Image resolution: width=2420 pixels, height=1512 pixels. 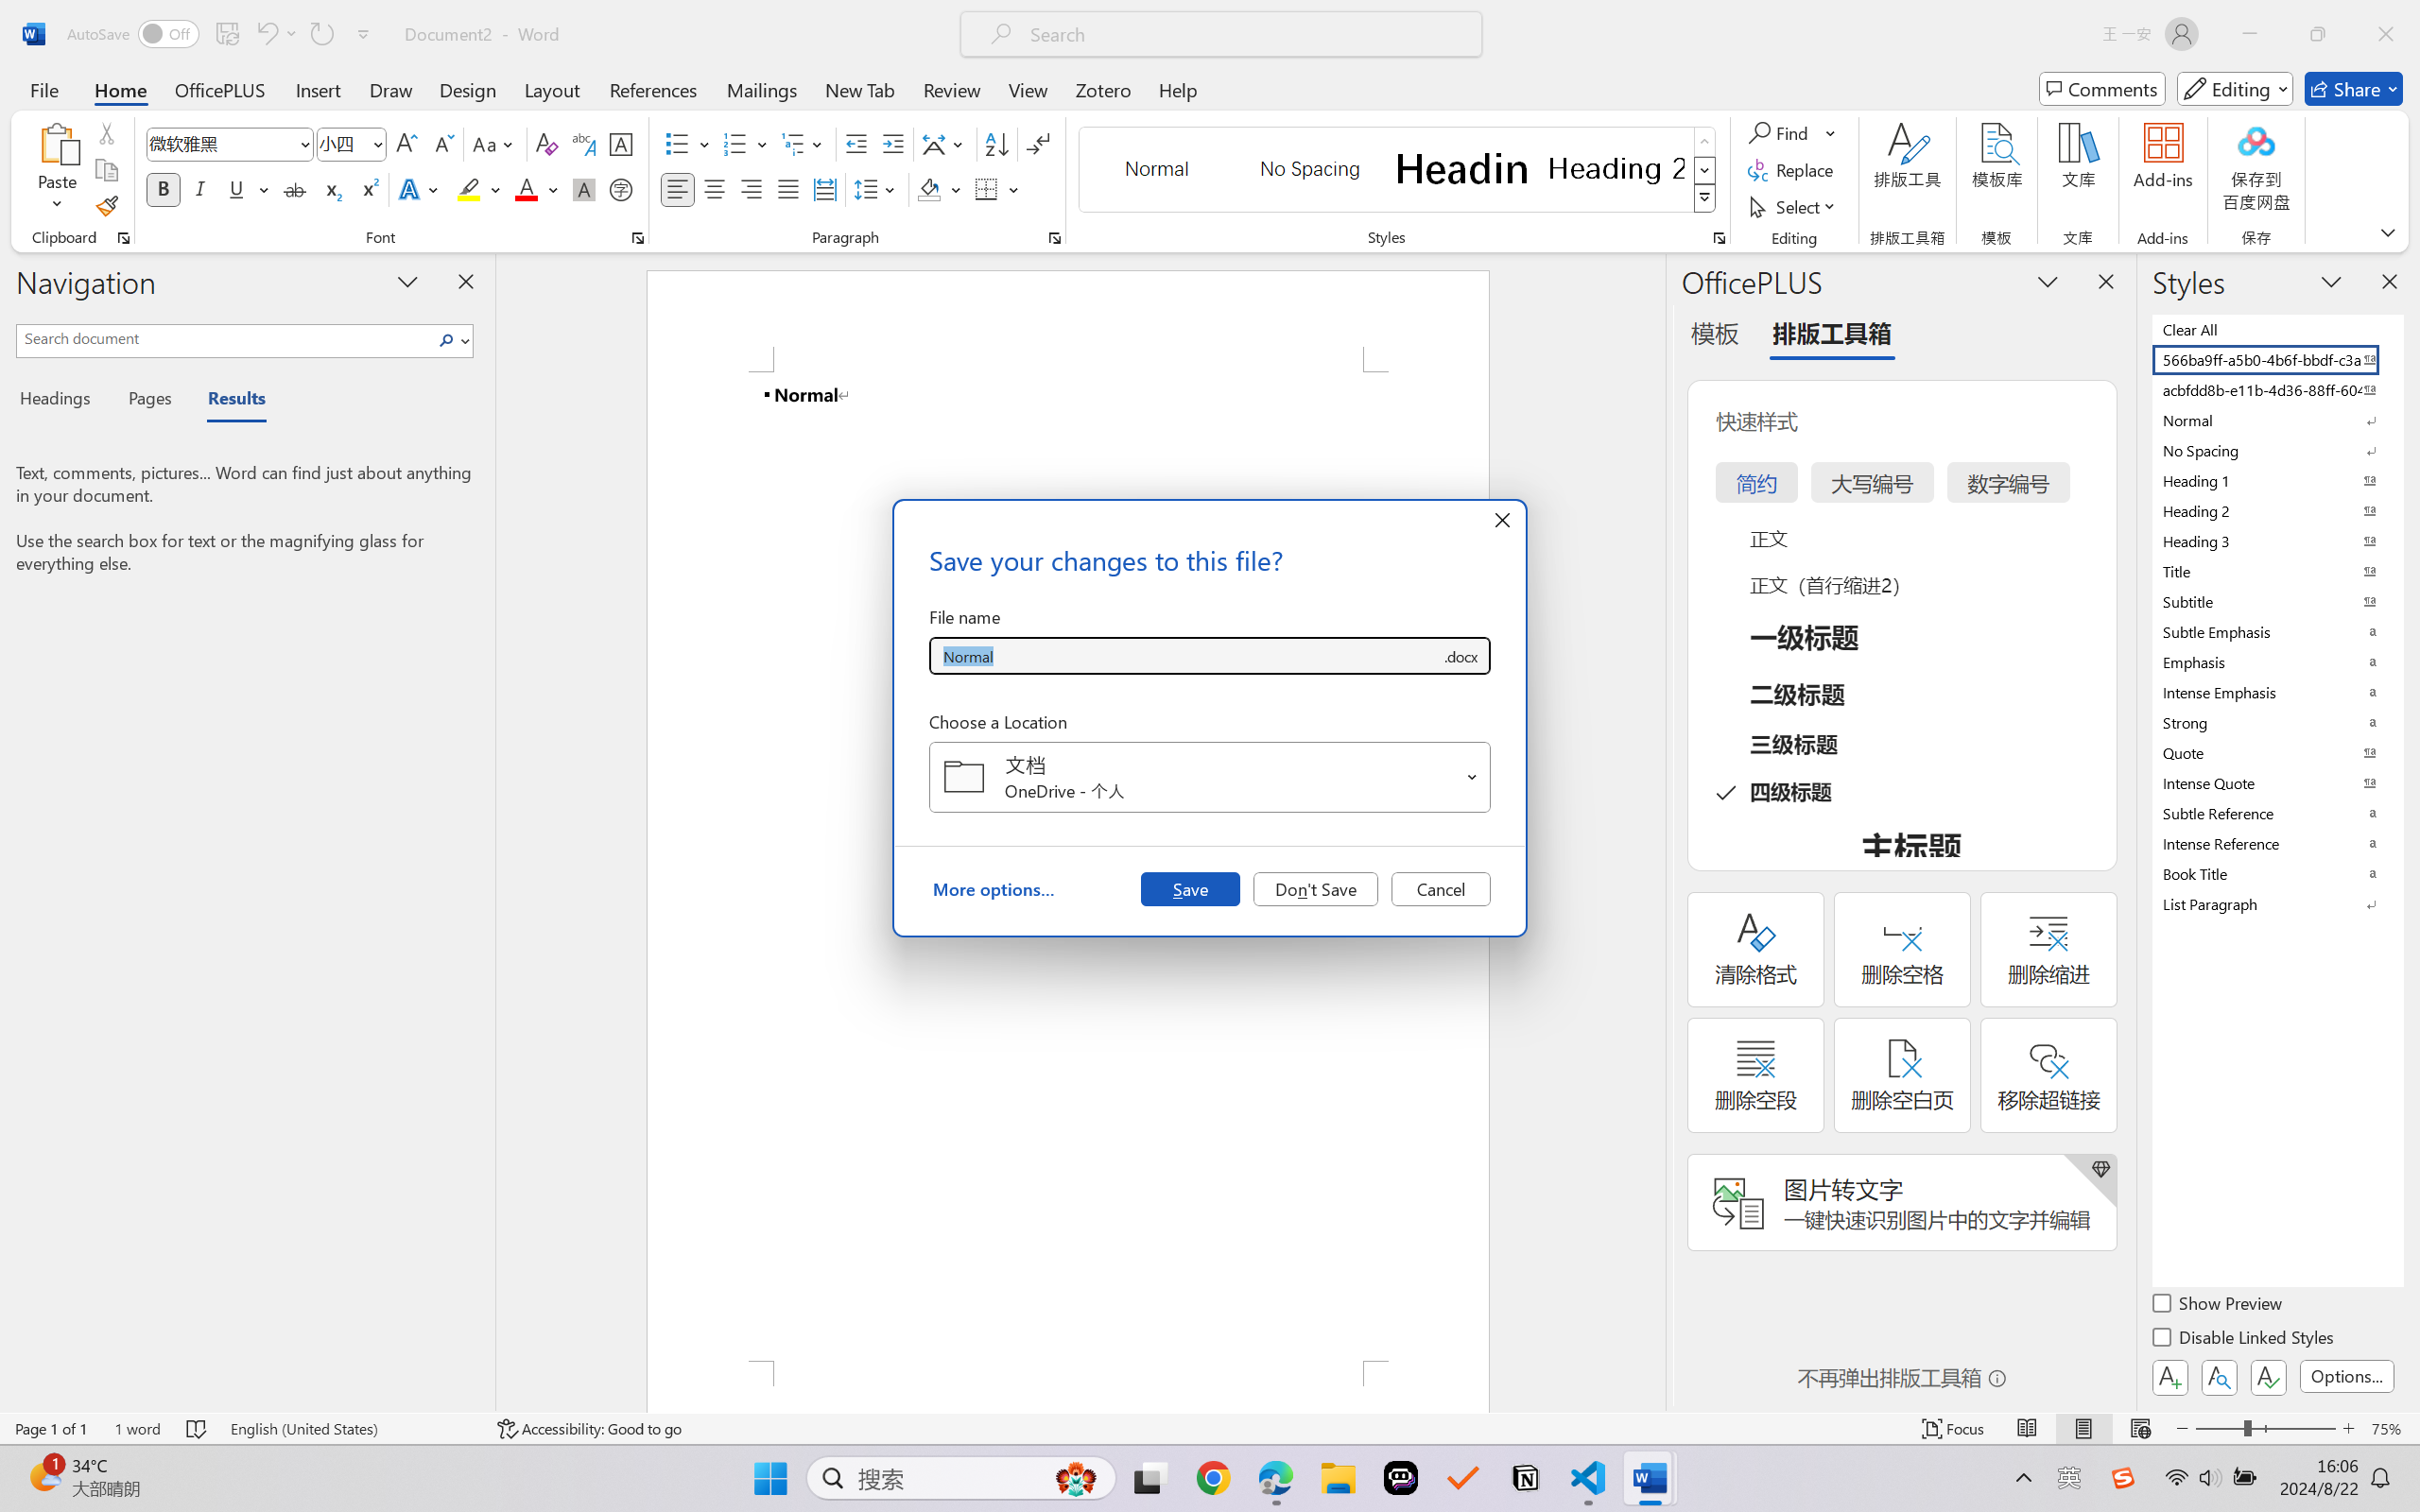 I want to click on Shading, so click(x=940, y=189).